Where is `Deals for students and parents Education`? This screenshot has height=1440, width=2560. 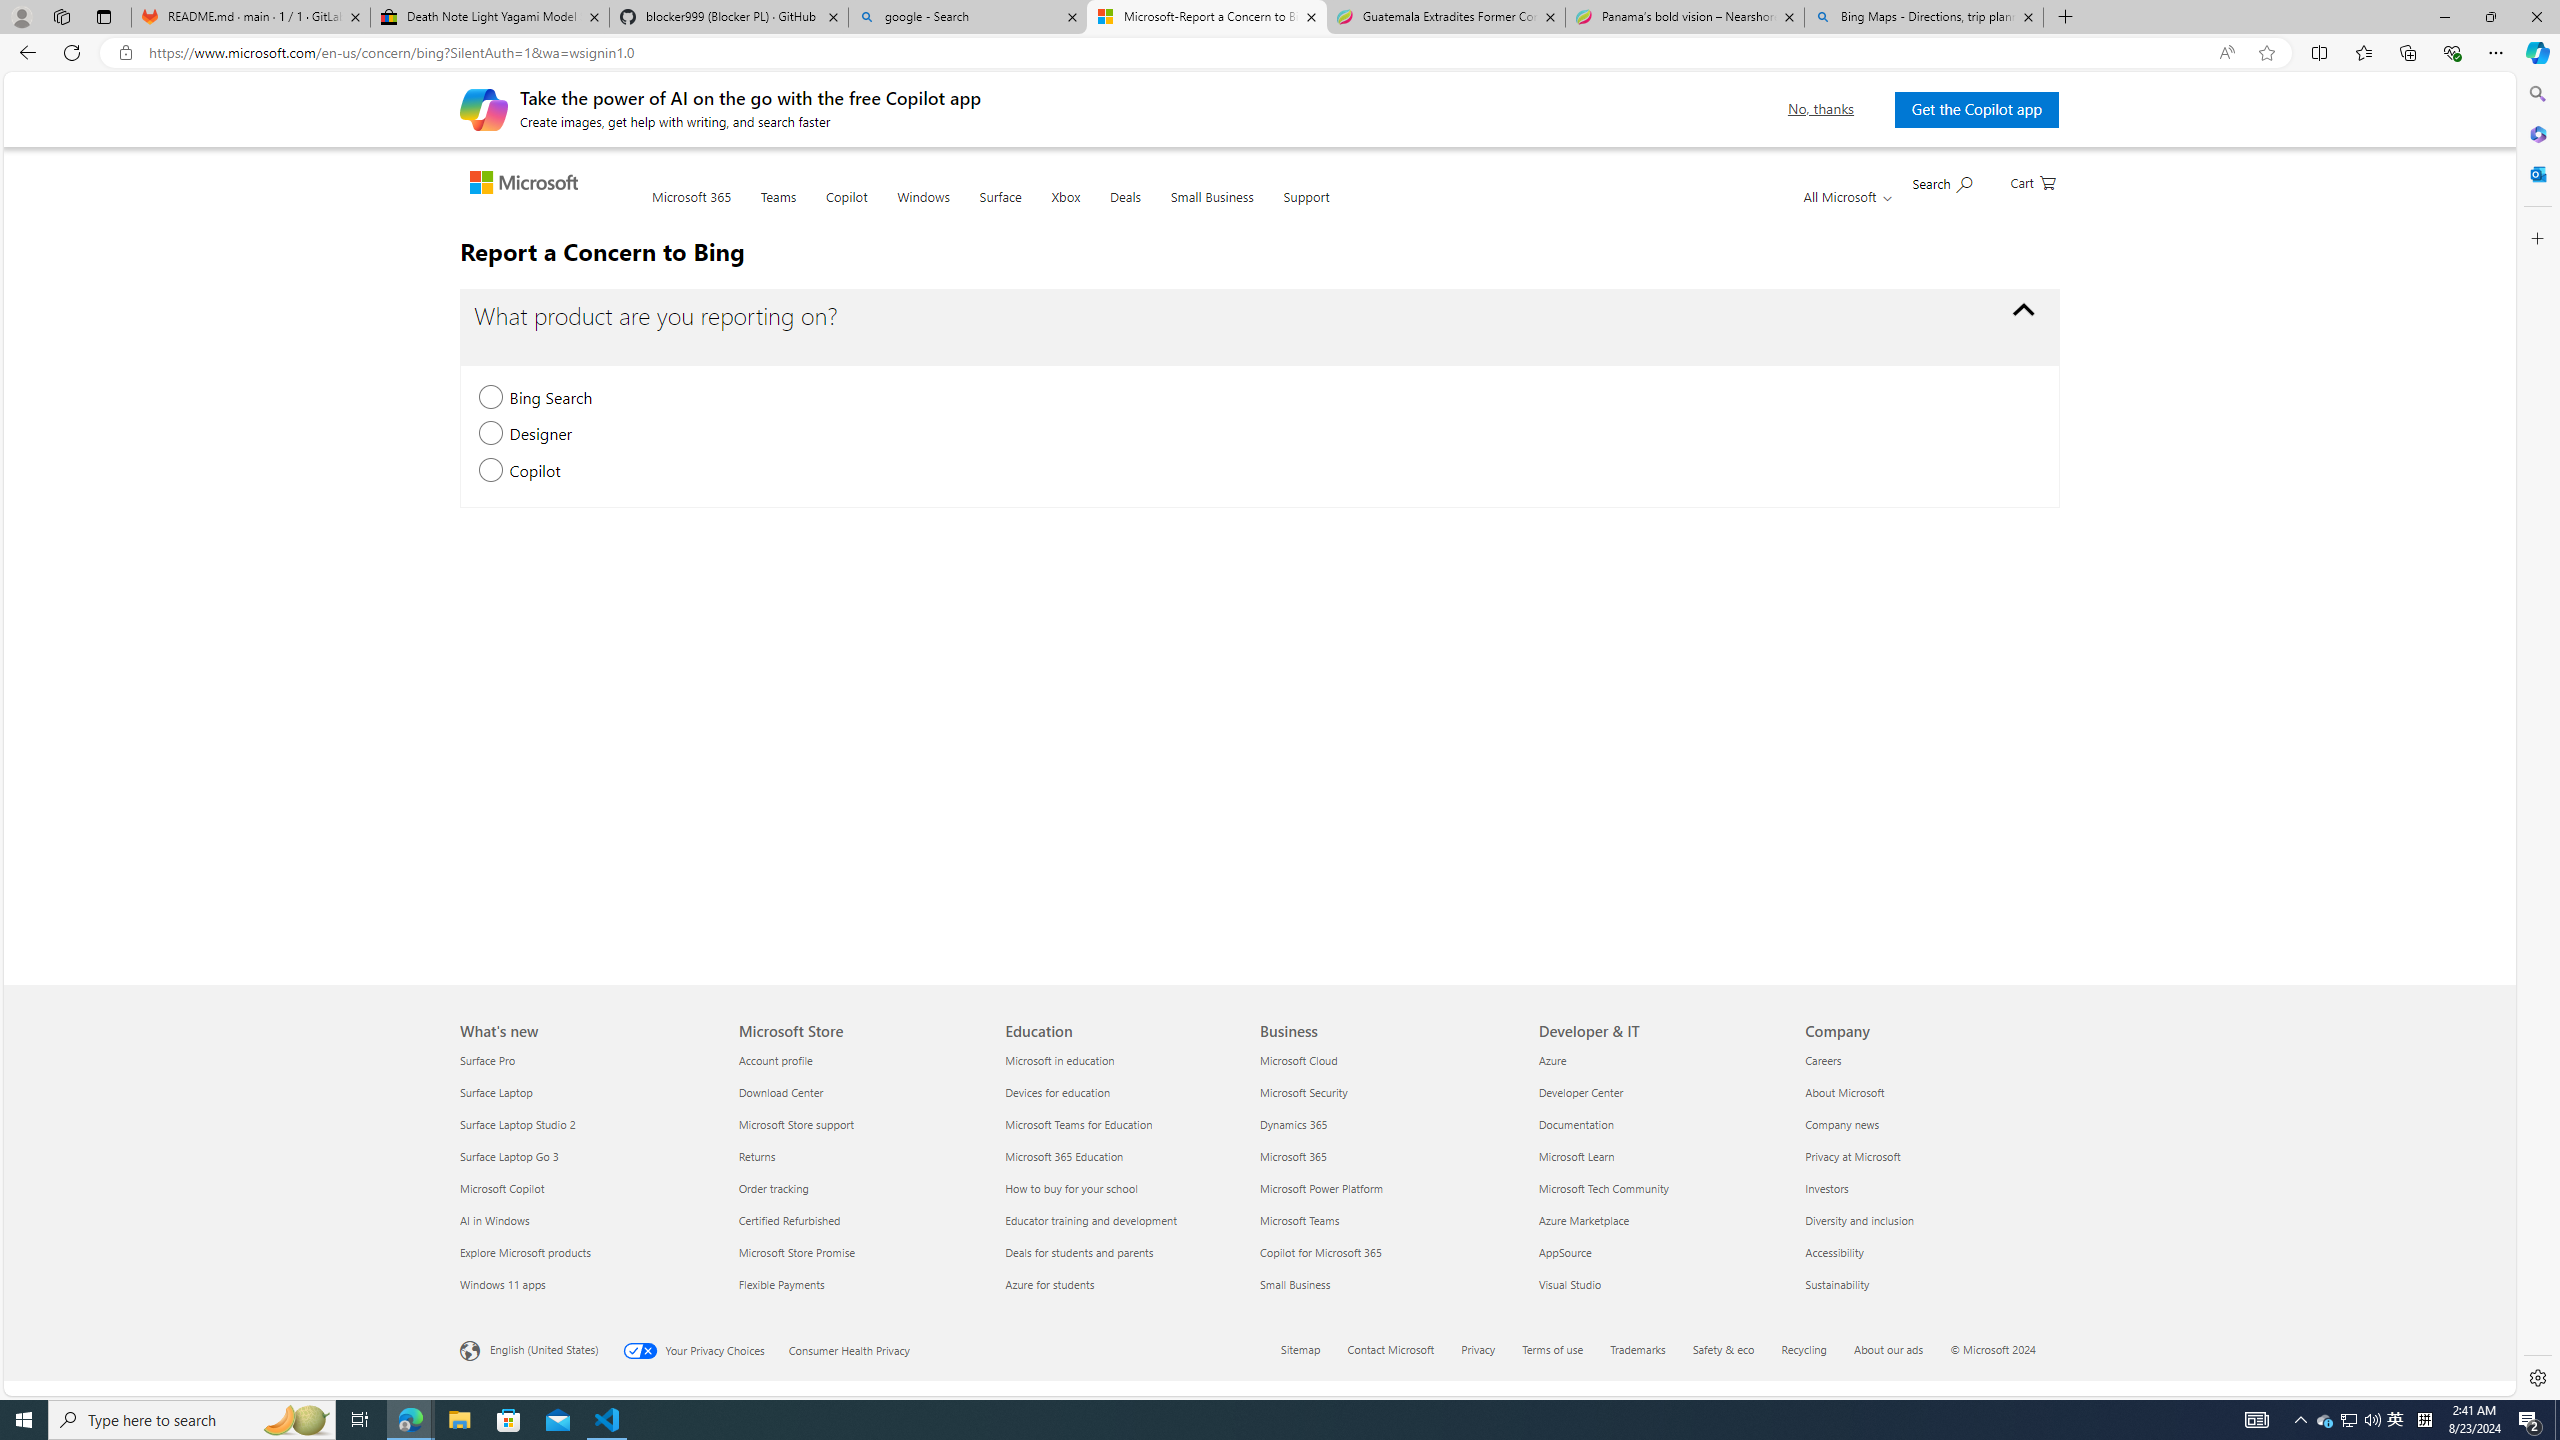
Deals for students and parents Education is located at coordinates (1080, 1252).